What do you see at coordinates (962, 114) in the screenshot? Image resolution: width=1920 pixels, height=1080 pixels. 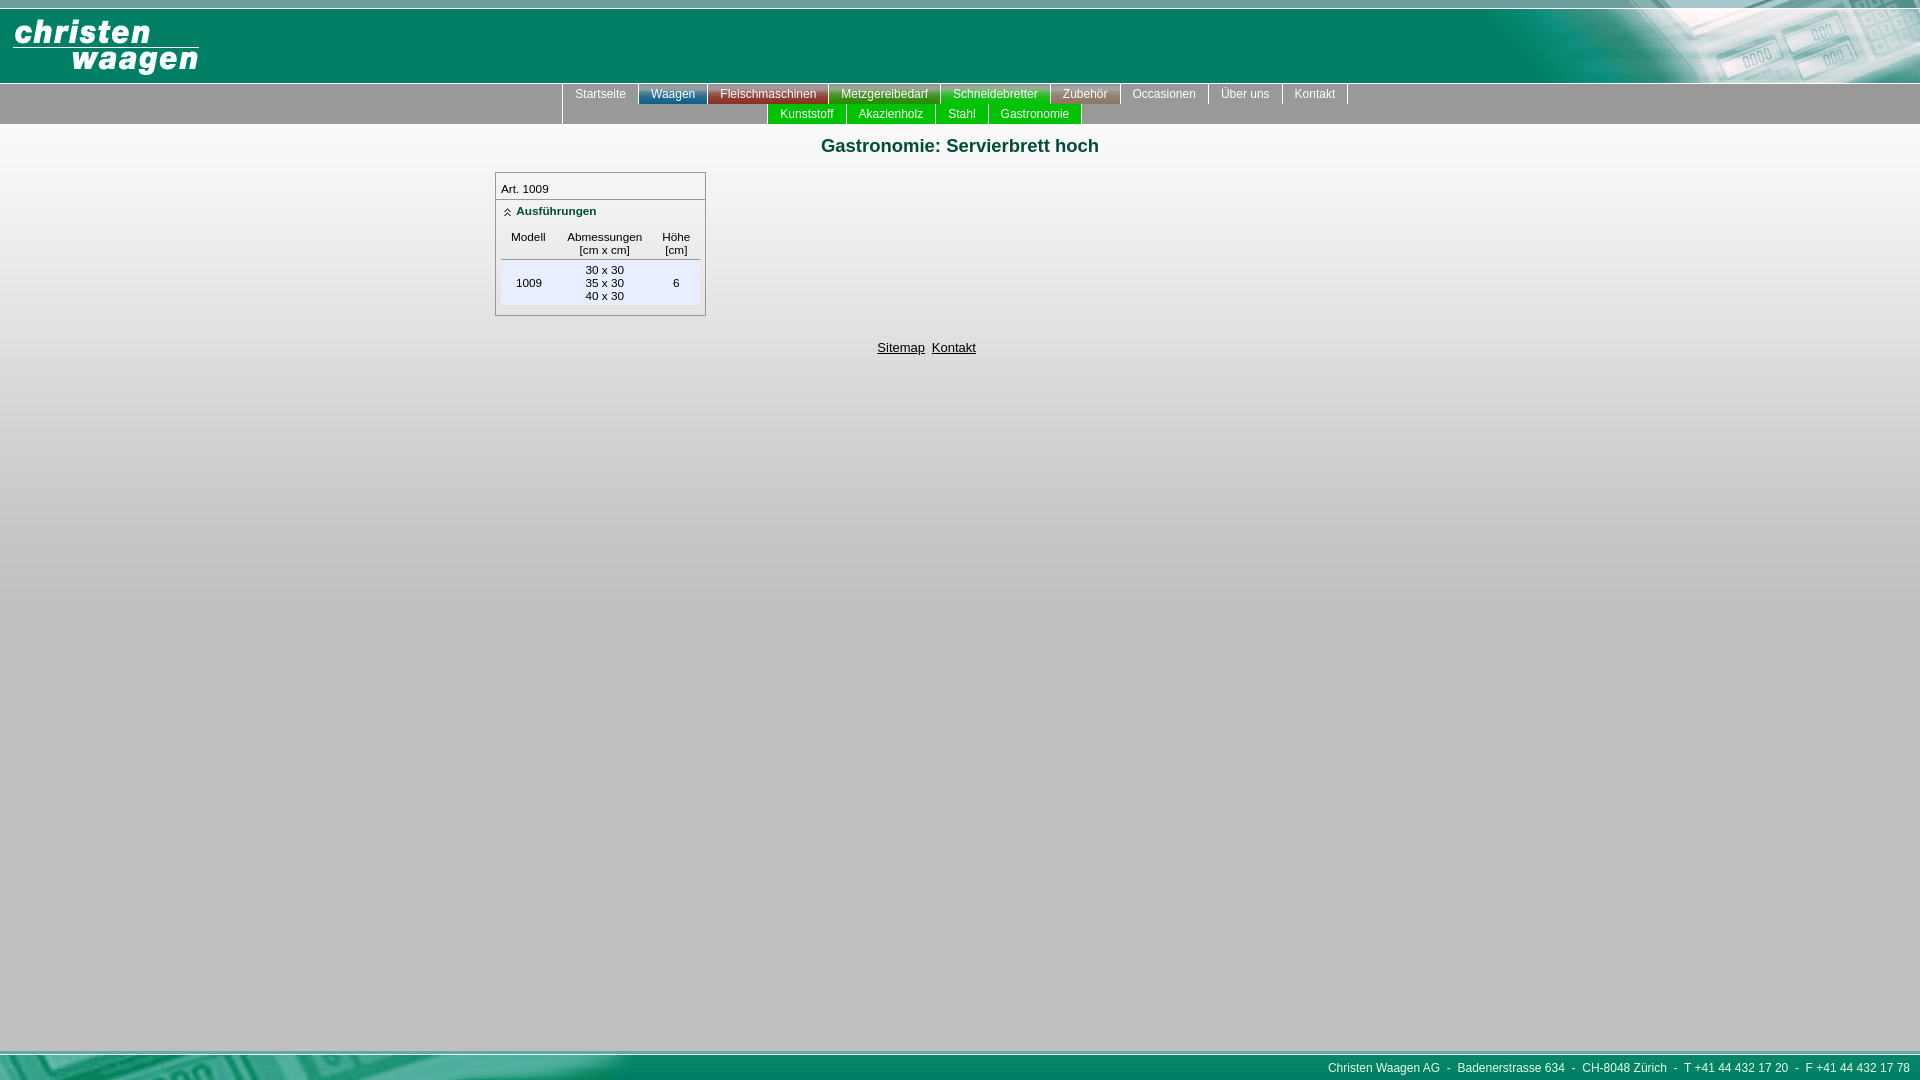 I see `Stahl` at bounding box center [962, 114].